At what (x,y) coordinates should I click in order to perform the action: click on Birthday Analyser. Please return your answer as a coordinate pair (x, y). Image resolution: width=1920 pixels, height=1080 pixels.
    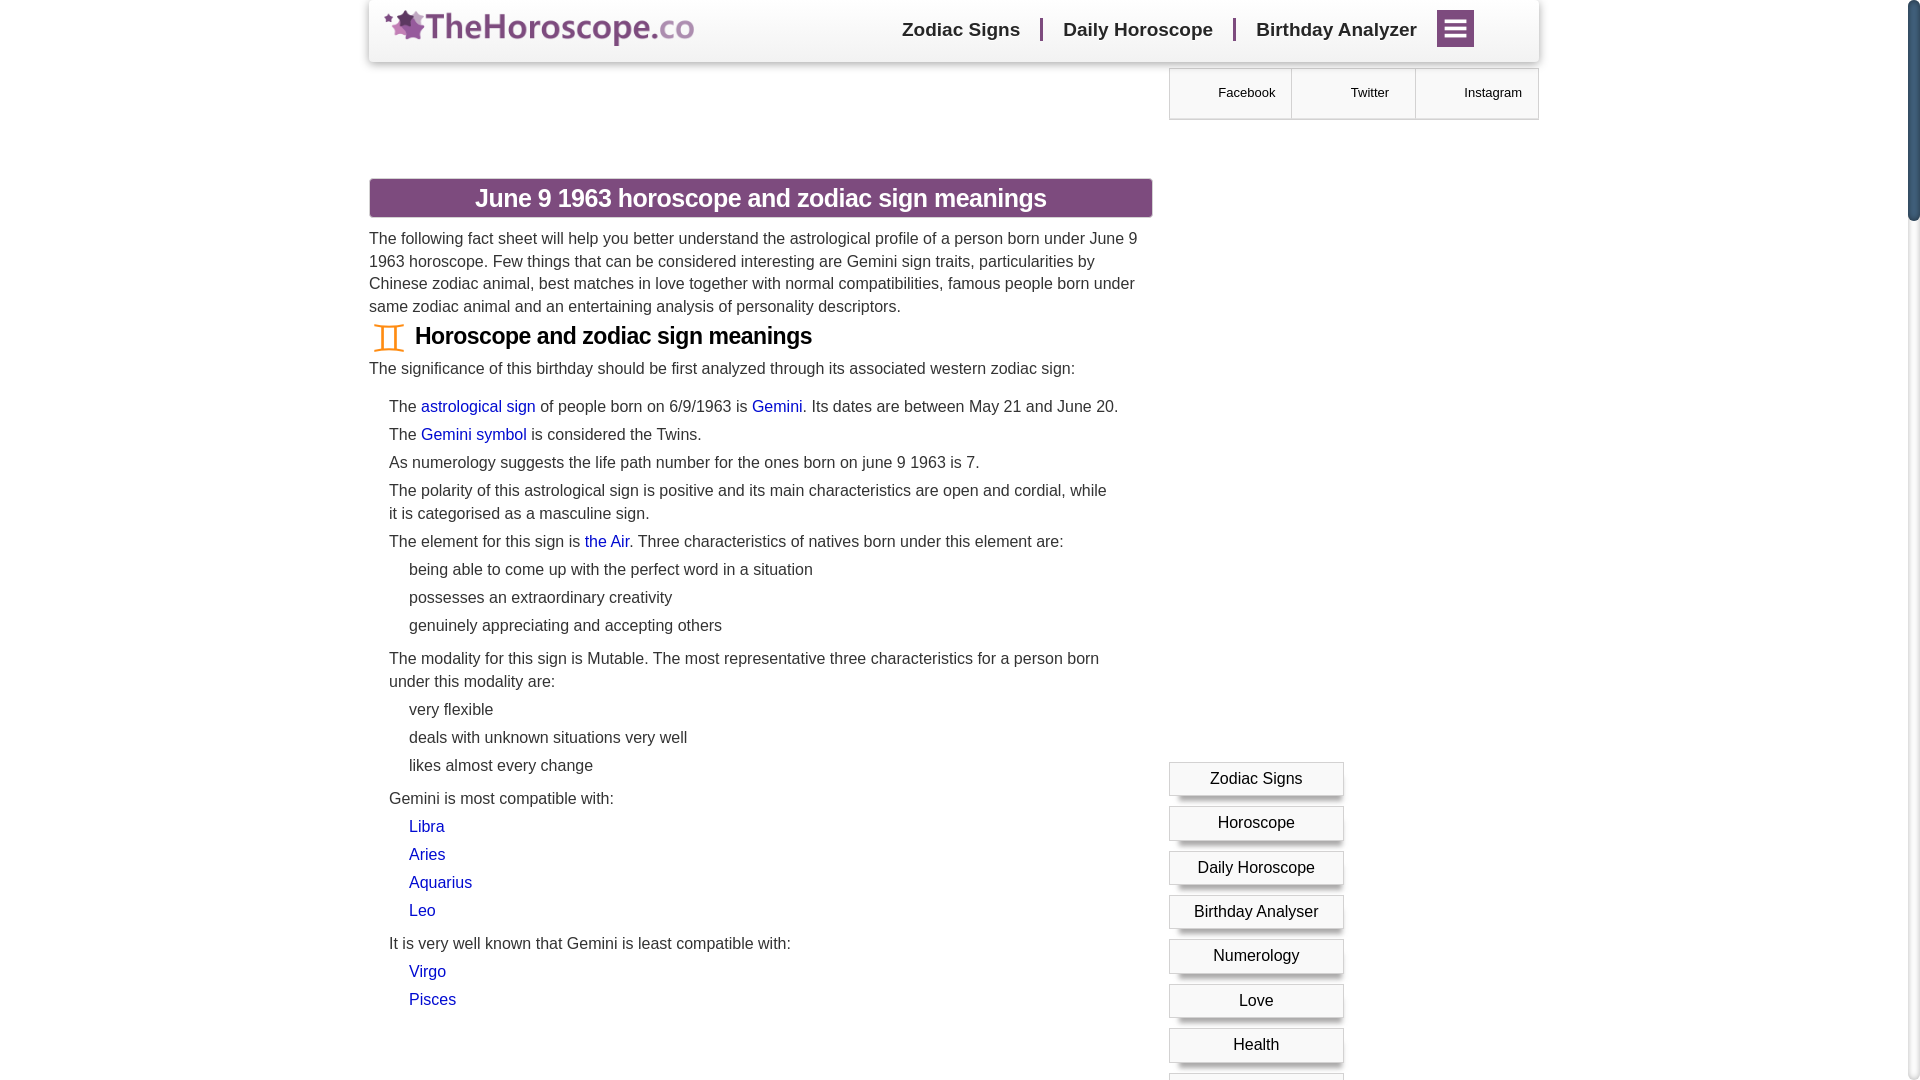
    Looking at the image, I should click on (1256, 911).